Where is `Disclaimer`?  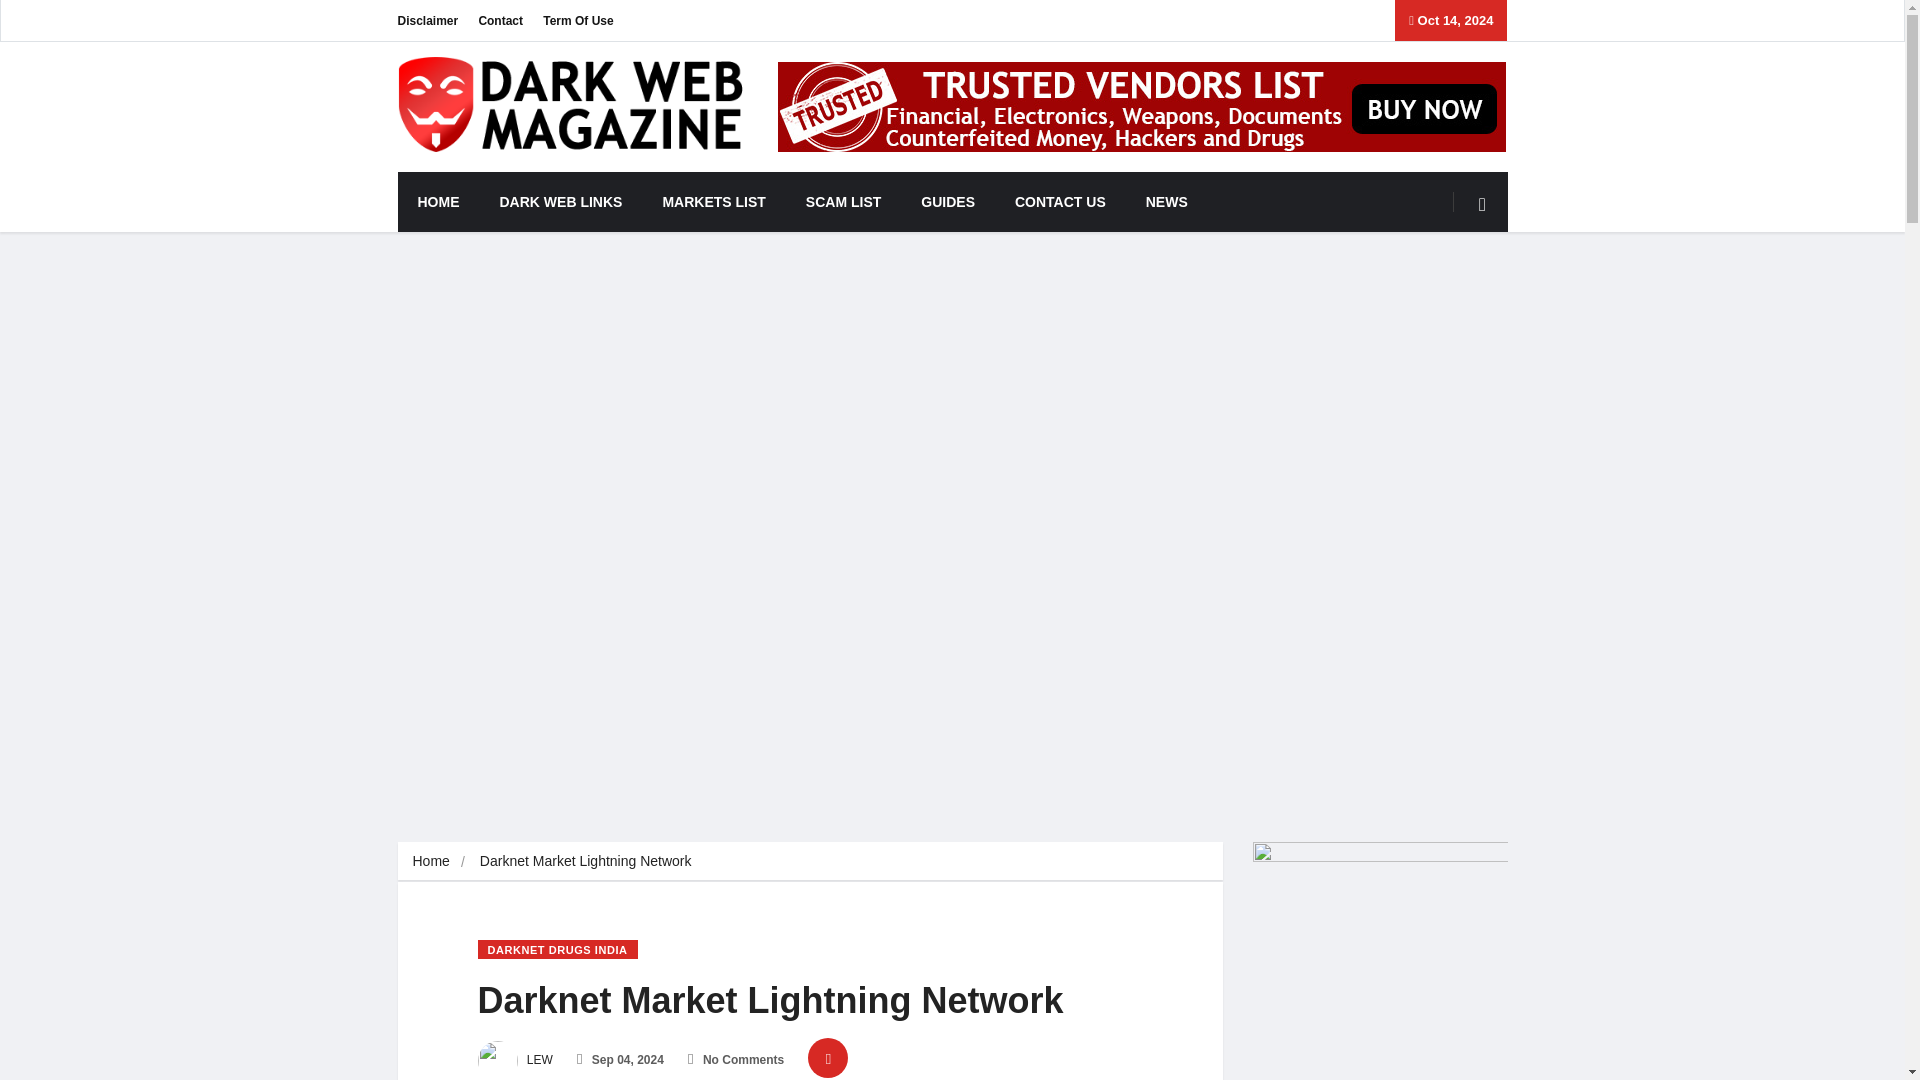 Disclaimer is located at coordinates (428, 20).